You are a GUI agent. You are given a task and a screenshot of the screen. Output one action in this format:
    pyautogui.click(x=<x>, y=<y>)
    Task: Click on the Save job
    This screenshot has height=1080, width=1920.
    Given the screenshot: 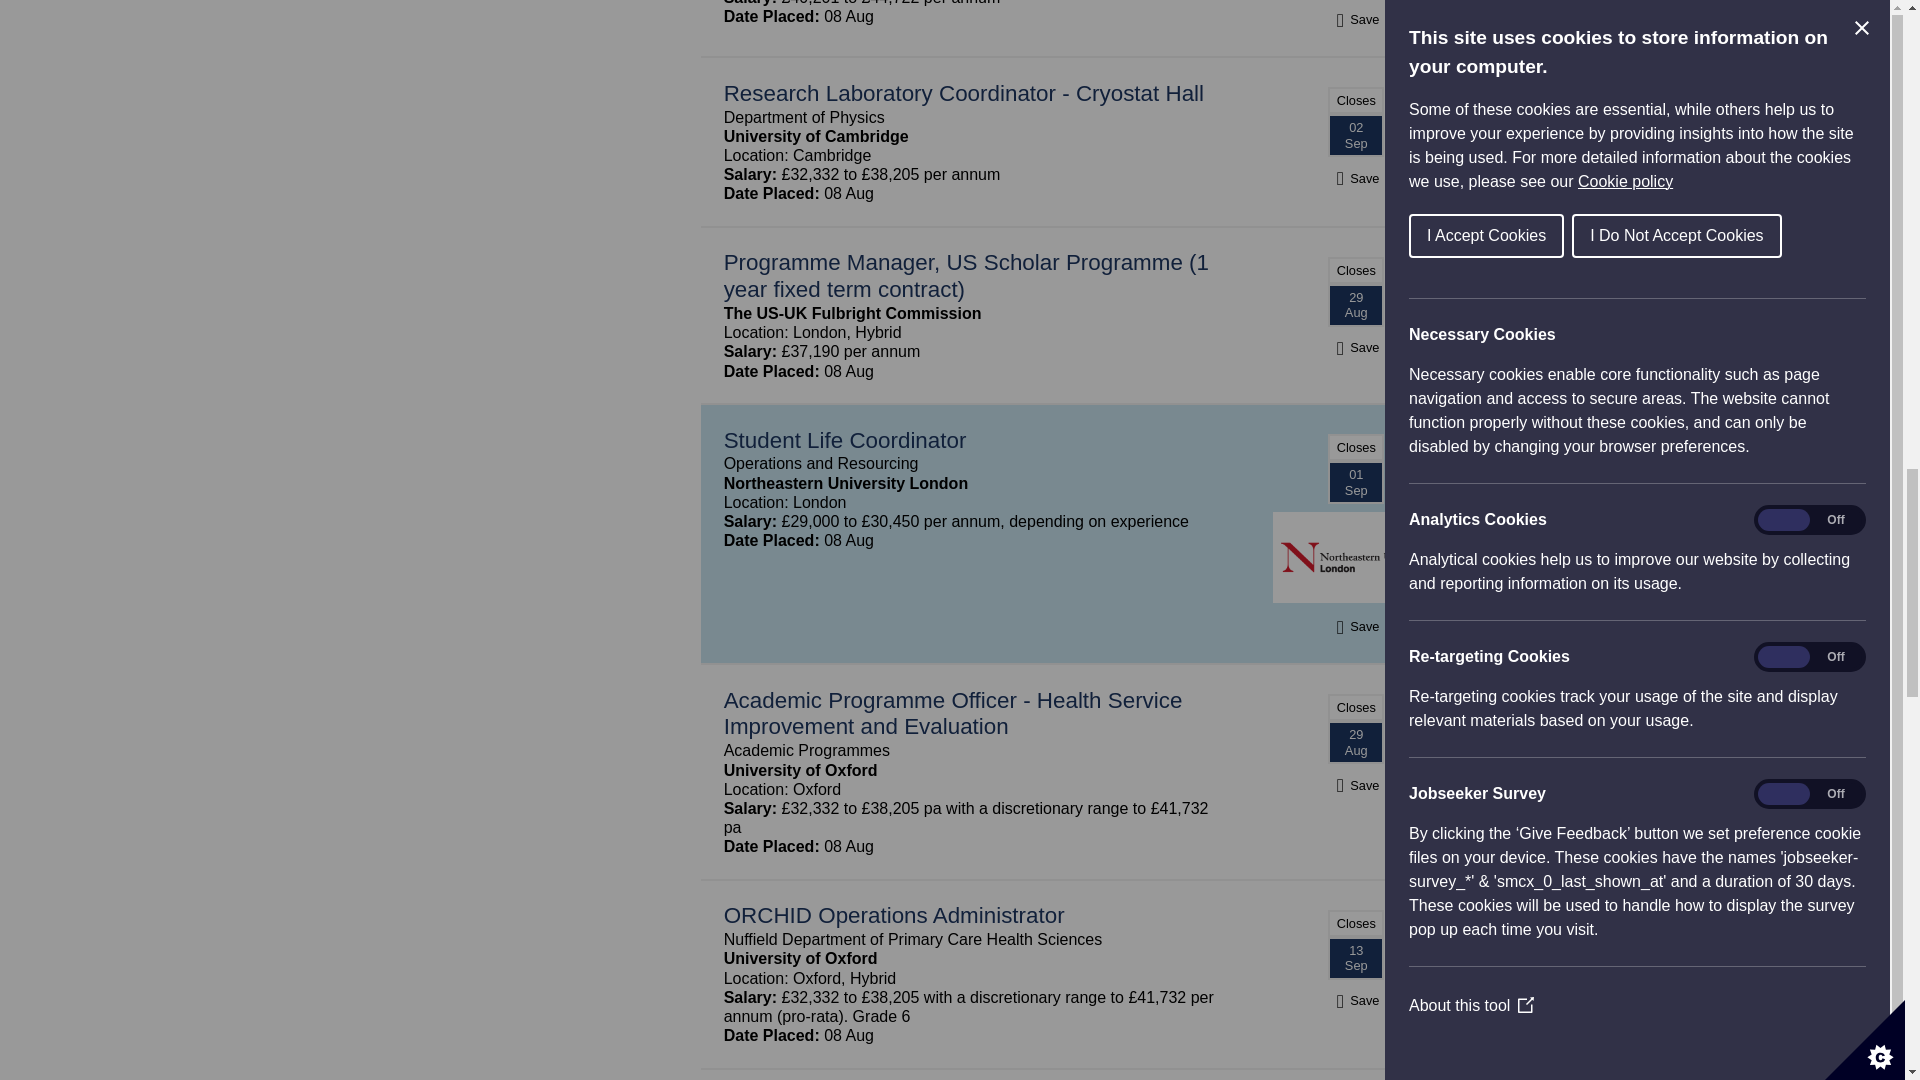 What is the action you would take?
    pyautogui.click(x=1355, y=178)
    